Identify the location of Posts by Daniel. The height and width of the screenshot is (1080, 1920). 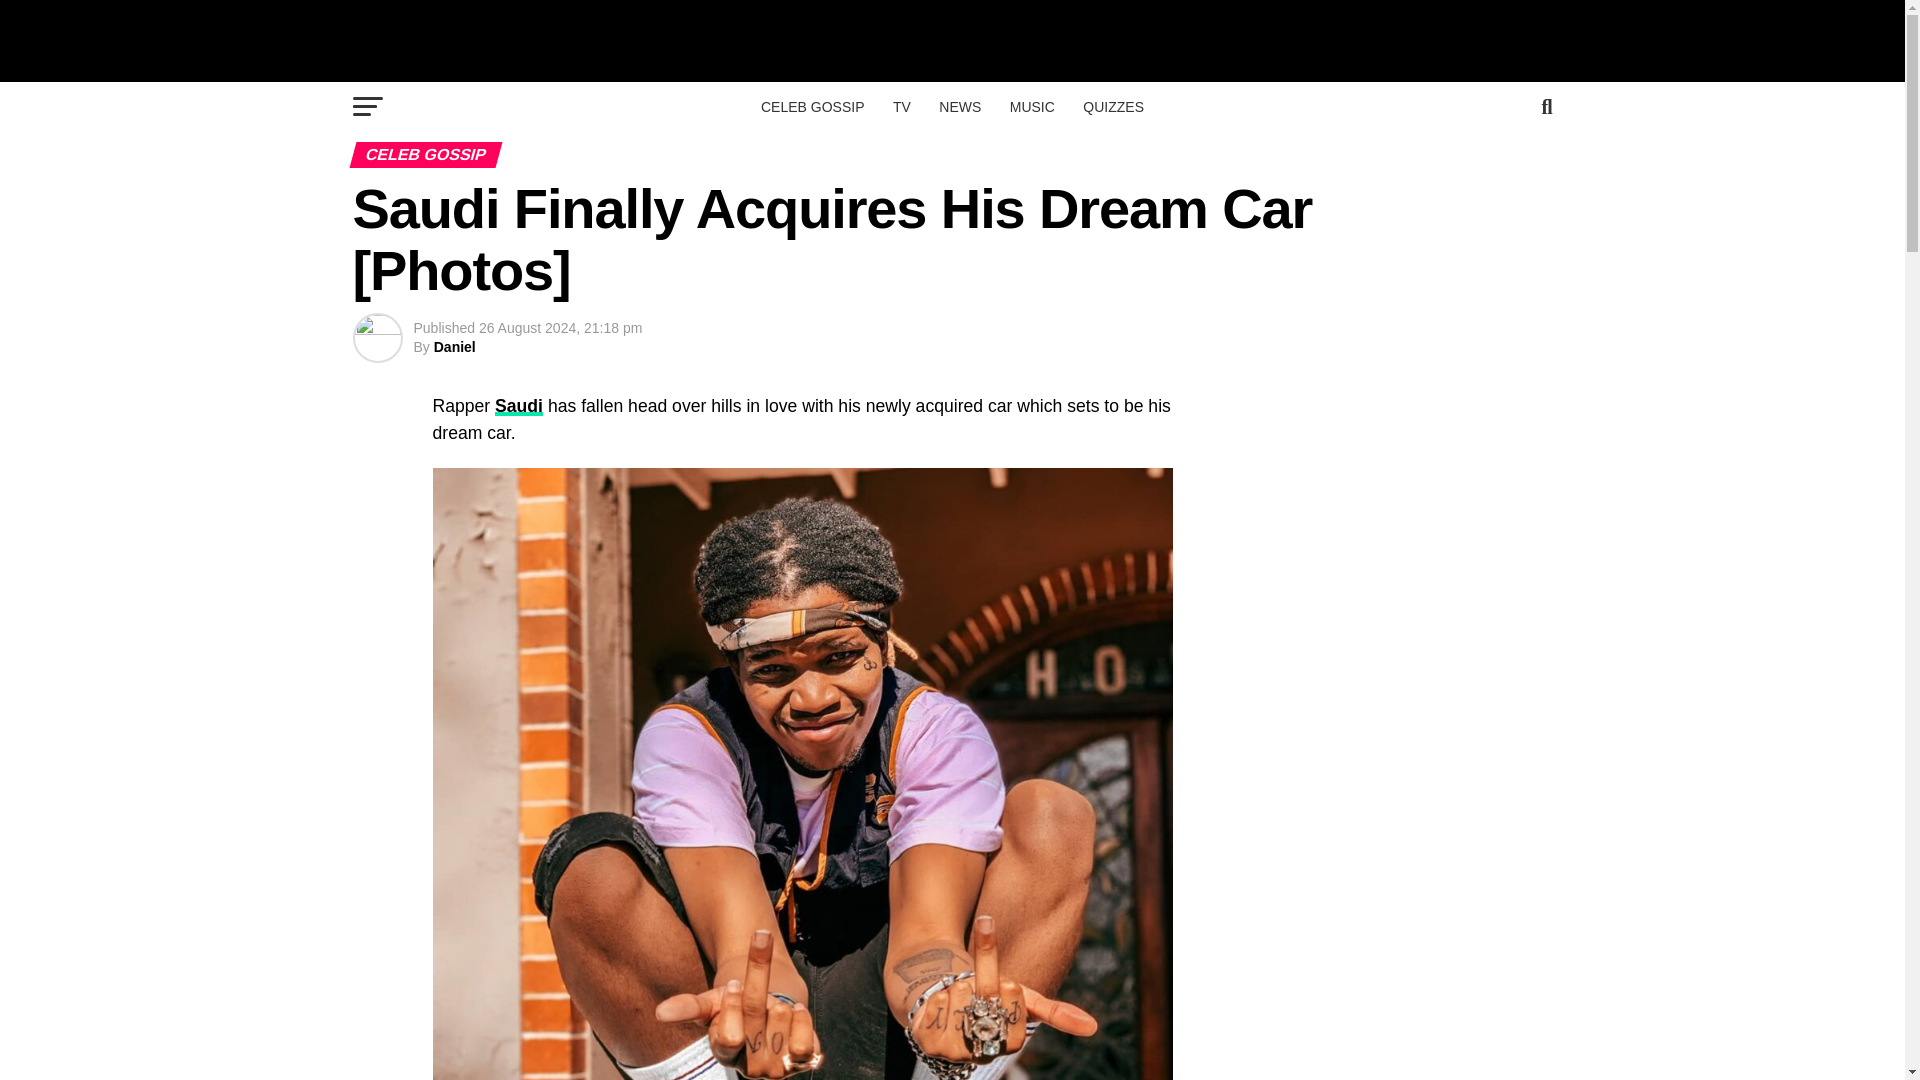
(454, 347).